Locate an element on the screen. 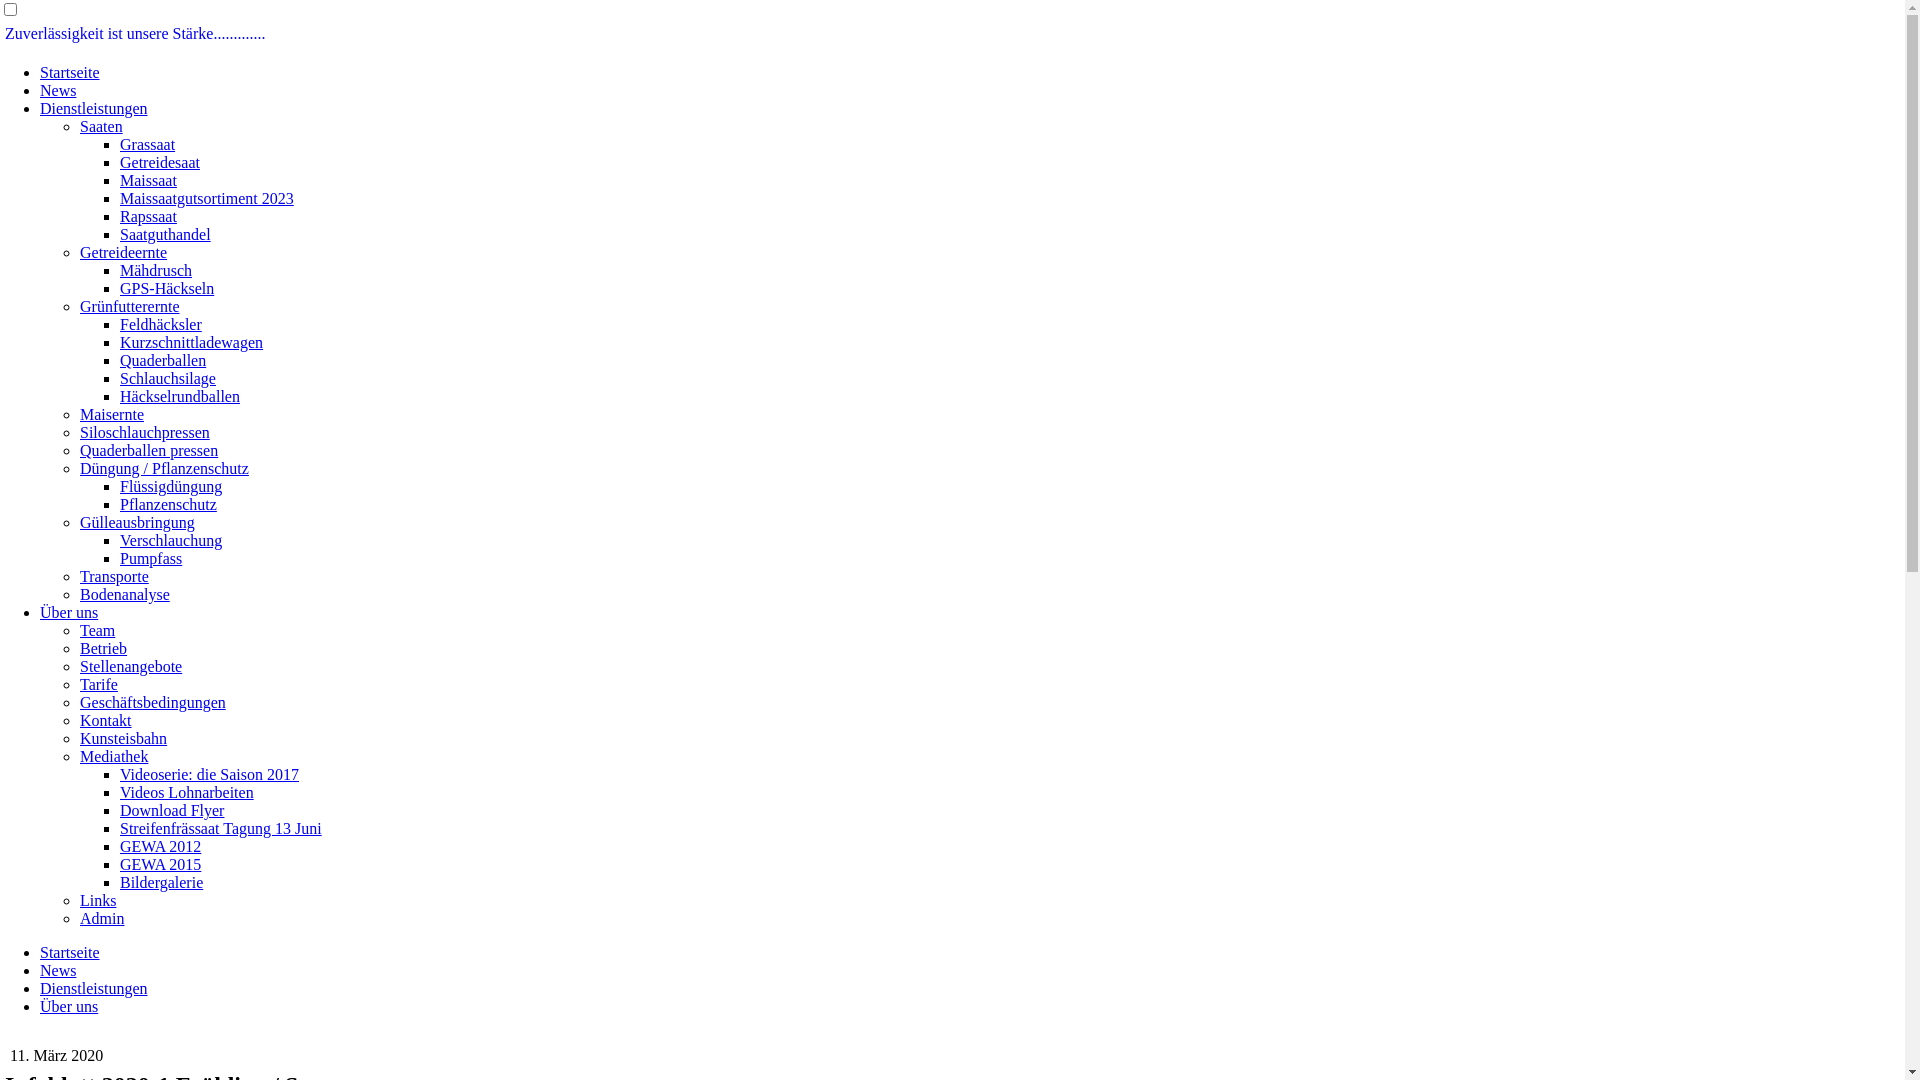  Links is located at coordinates (98, 900).